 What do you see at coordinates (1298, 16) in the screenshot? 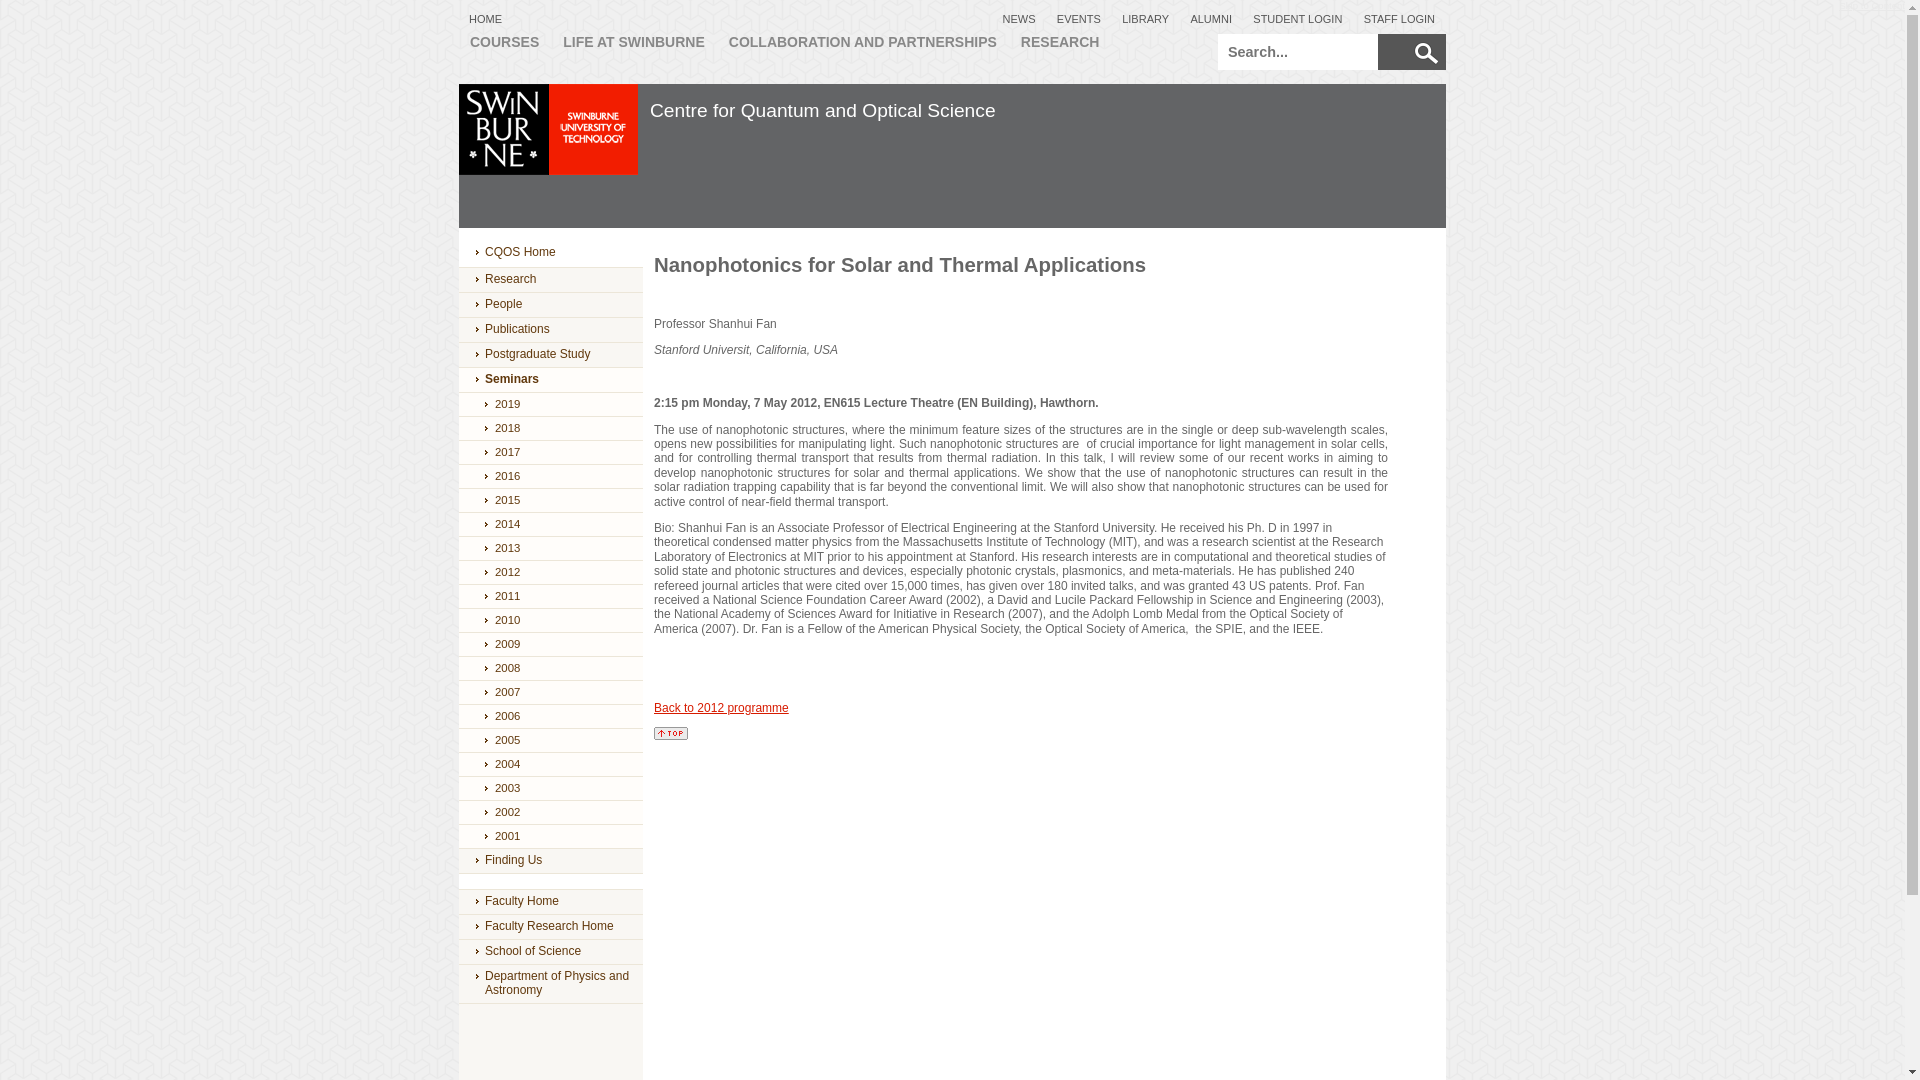
I see `STUDENT LOGIN` at bounding box center [1298, 16].